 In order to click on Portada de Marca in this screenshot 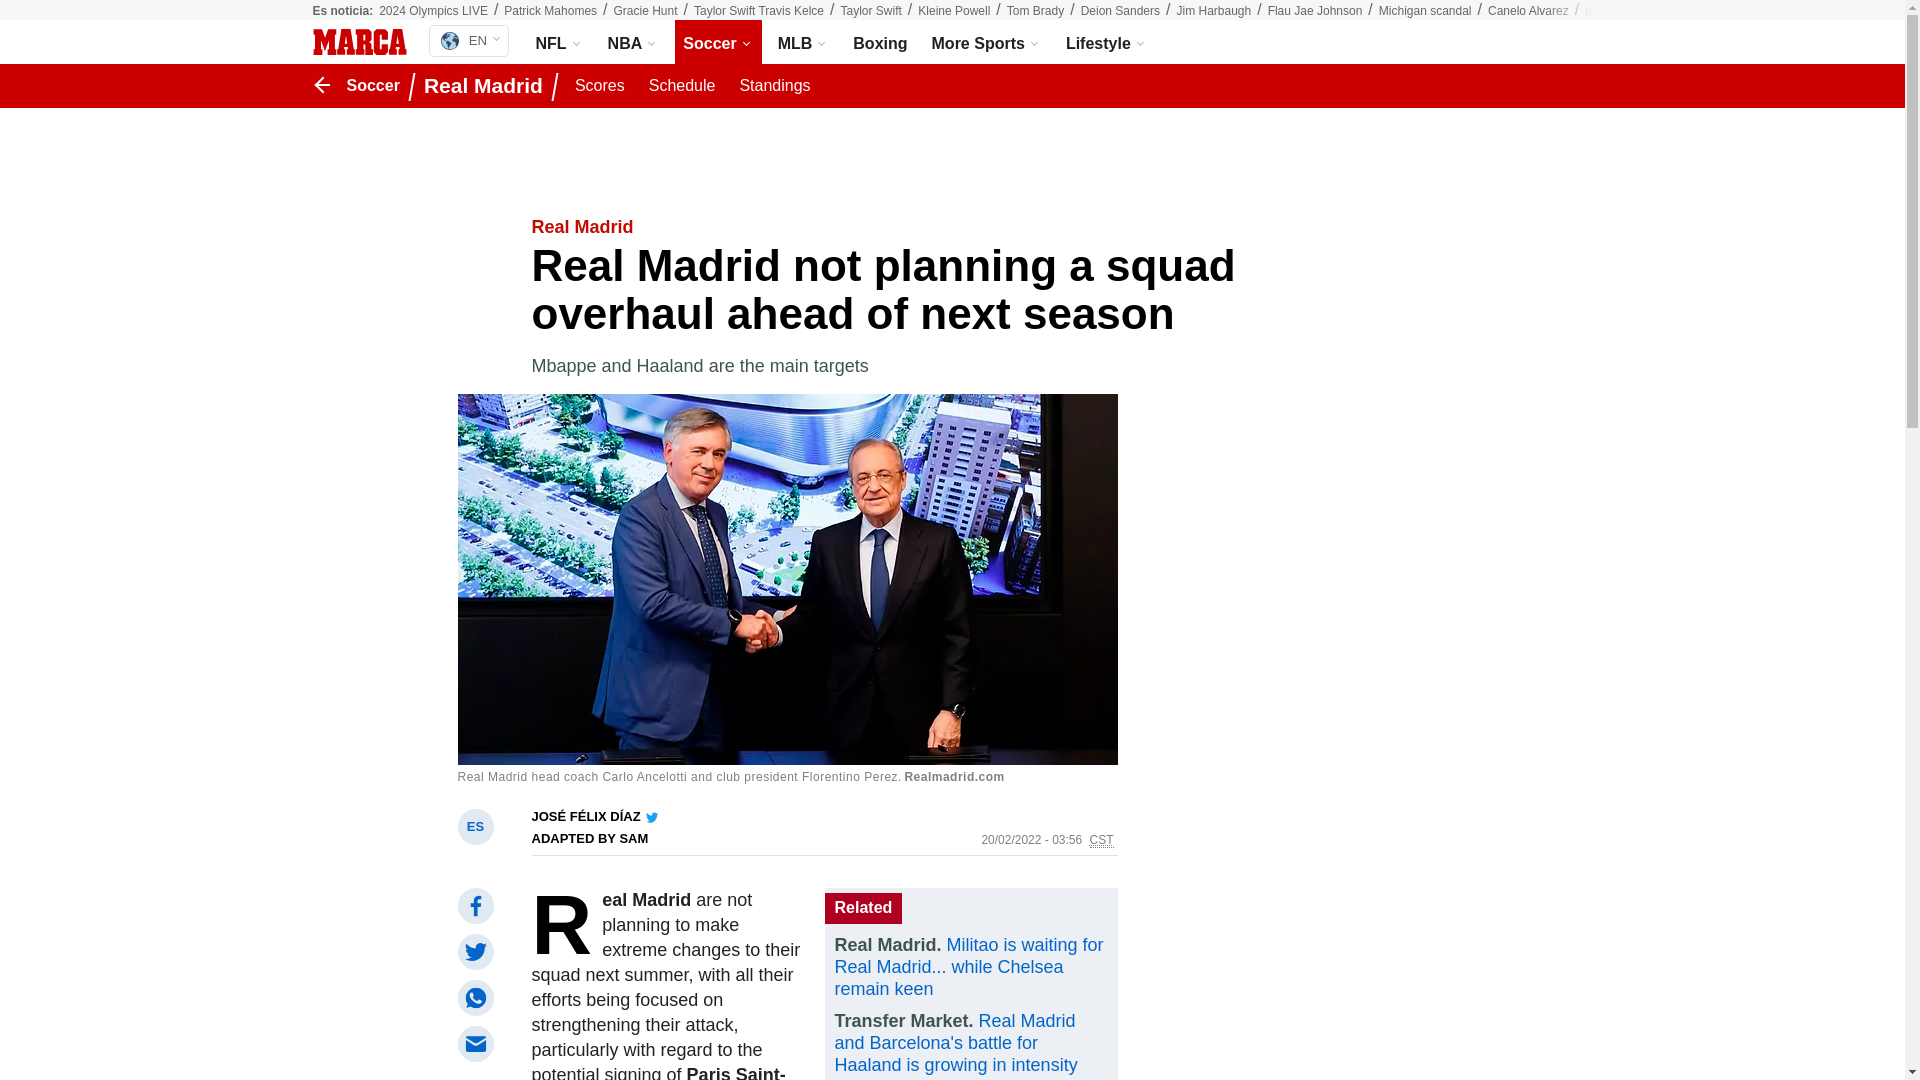, I will do `click(358, 42)`.